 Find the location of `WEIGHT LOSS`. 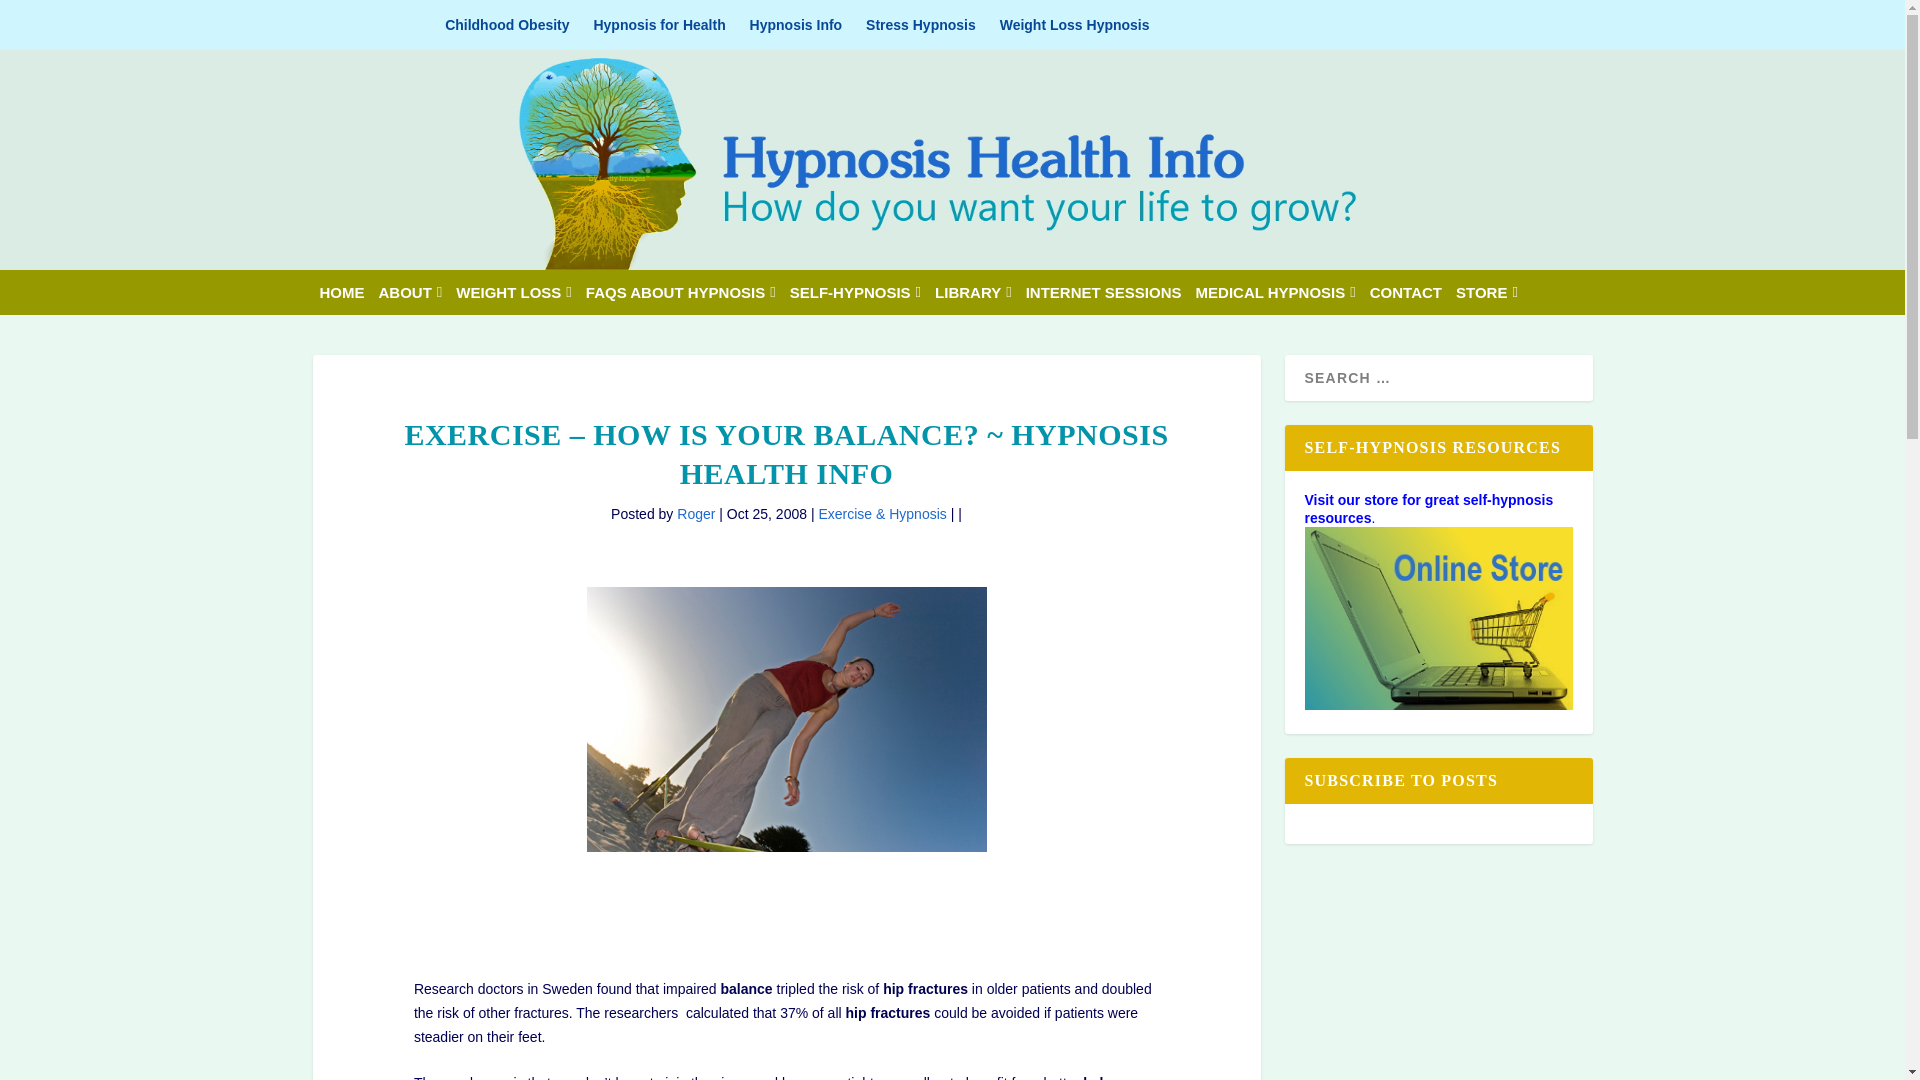

WEIGHT LOSS is located at coordinates (513, 292).